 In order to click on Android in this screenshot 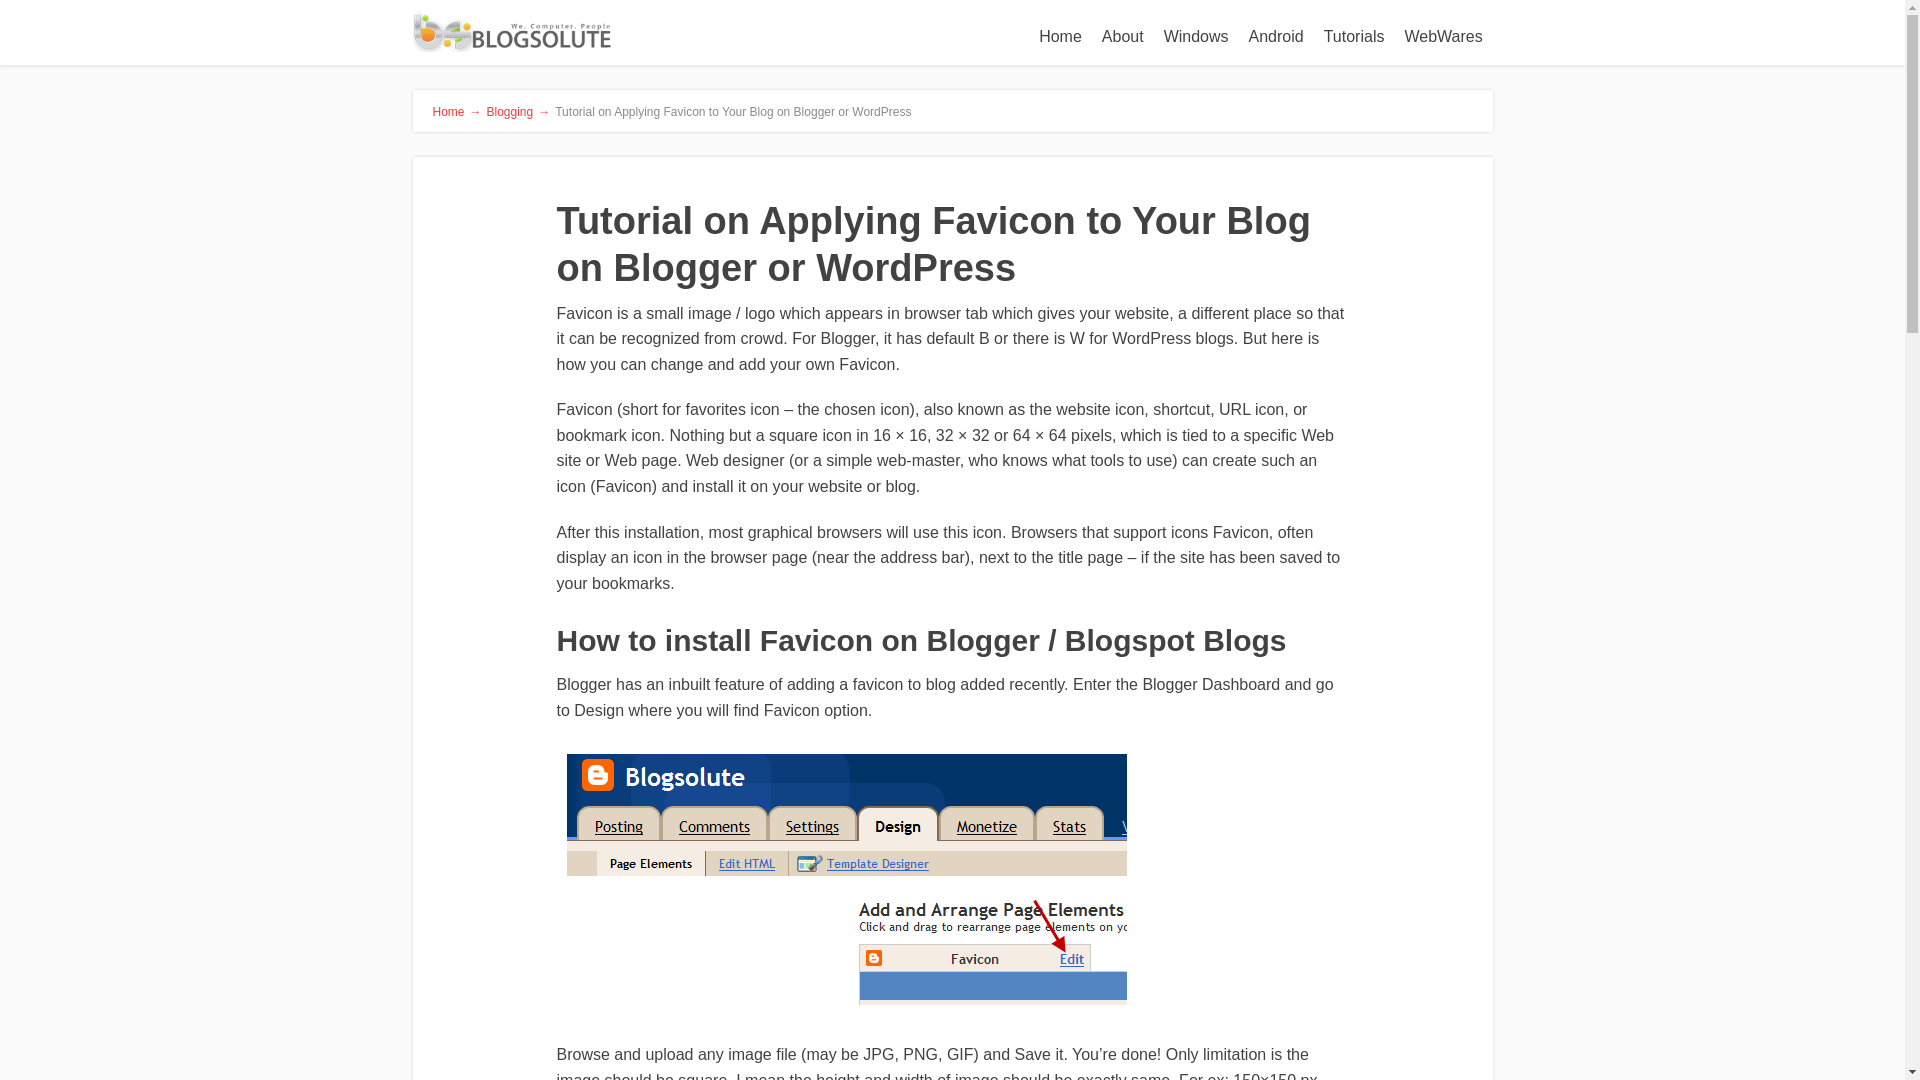, I will do `click(1276, 37)`.